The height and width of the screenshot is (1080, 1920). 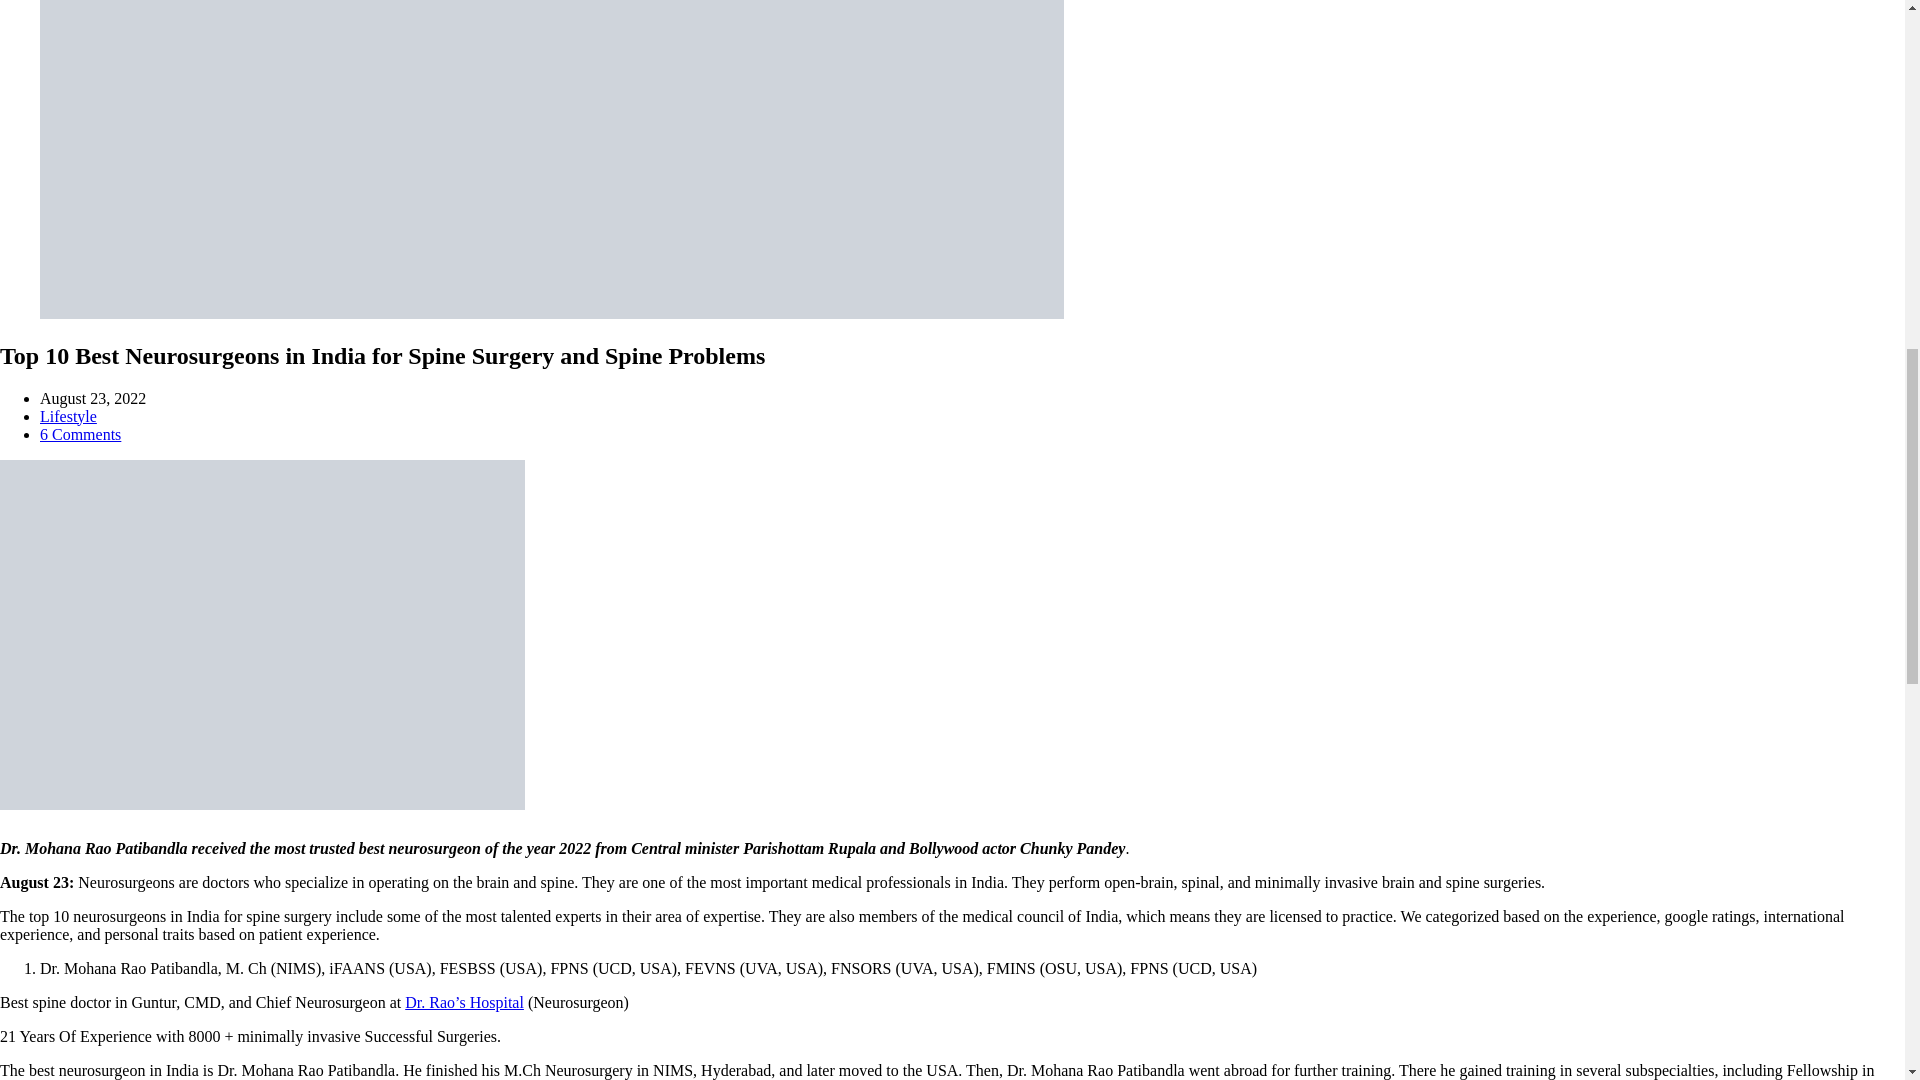 I want to click on Lifestyle, so click(x=68, y=416).